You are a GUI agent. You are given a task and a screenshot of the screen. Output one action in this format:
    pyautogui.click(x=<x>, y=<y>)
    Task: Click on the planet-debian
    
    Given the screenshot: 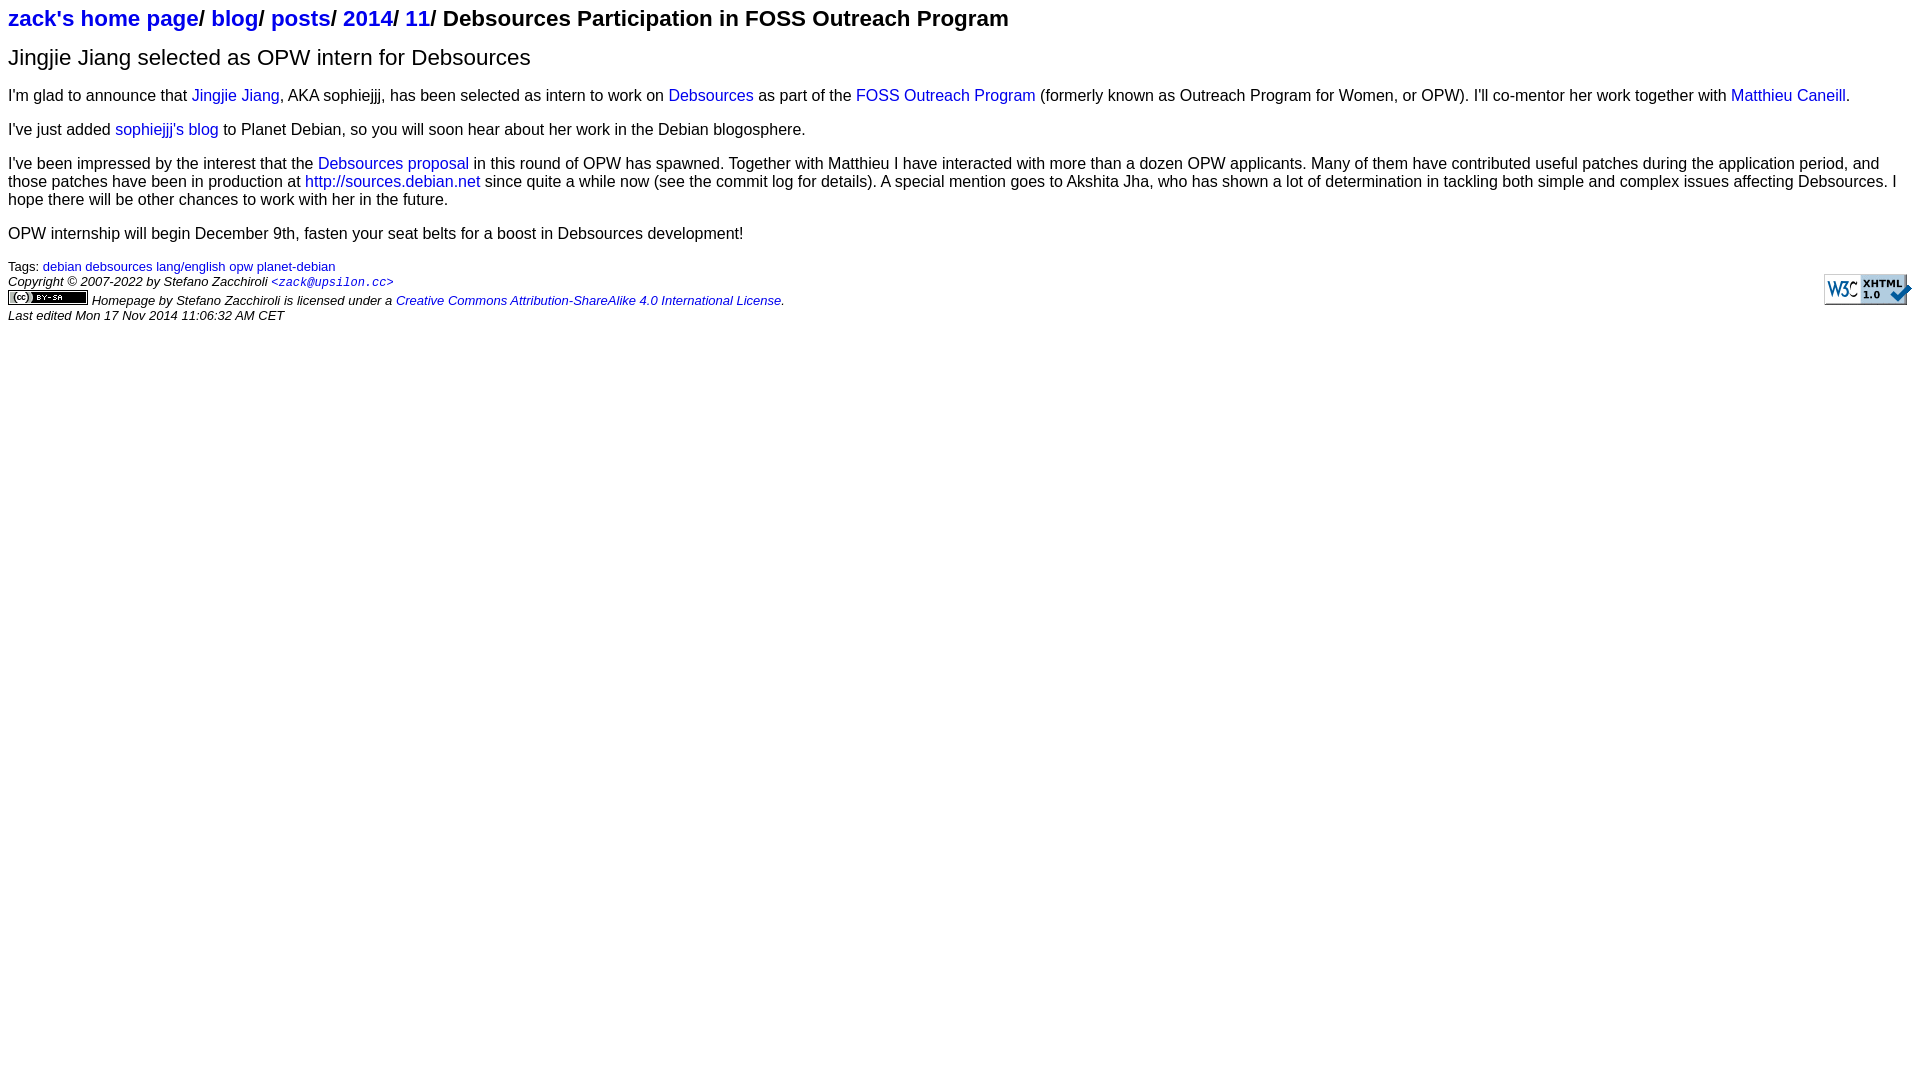 What is the action you would take?
    pyautogui.click(x=296, y=266)
    